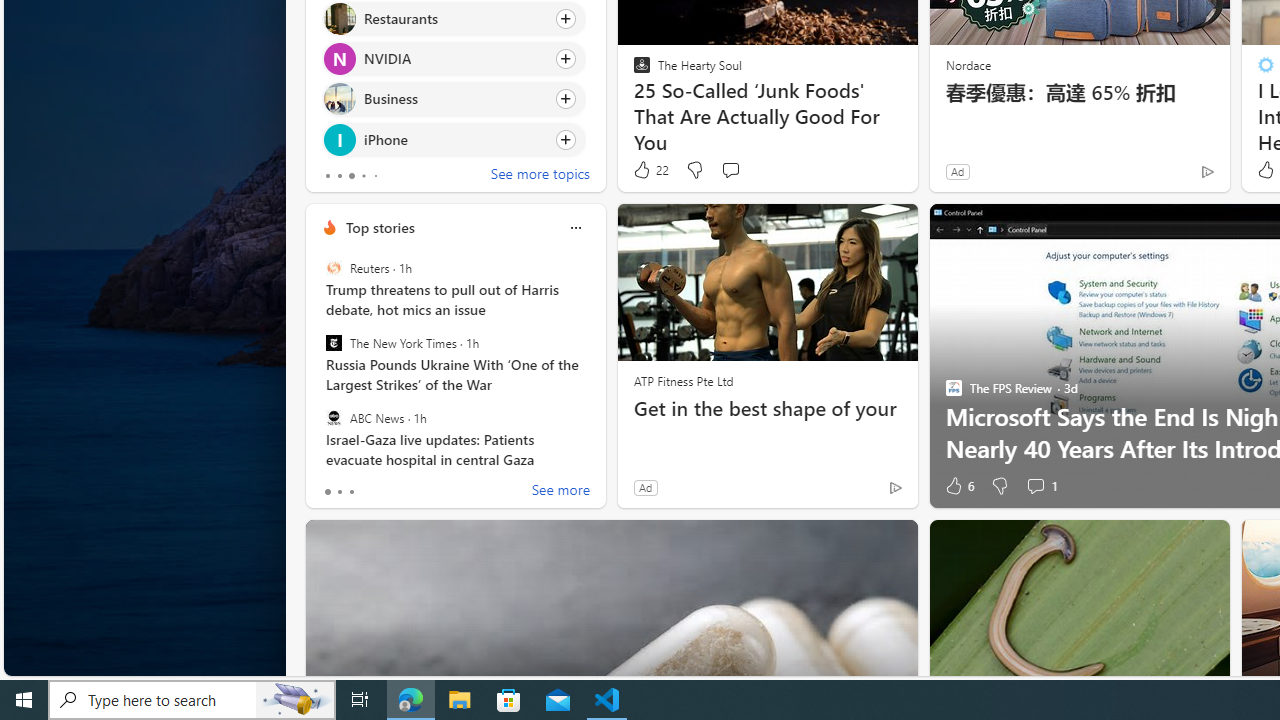  Describe the element at coordinates (967, 64) in the screenshot. I see `Nordace` at that location.